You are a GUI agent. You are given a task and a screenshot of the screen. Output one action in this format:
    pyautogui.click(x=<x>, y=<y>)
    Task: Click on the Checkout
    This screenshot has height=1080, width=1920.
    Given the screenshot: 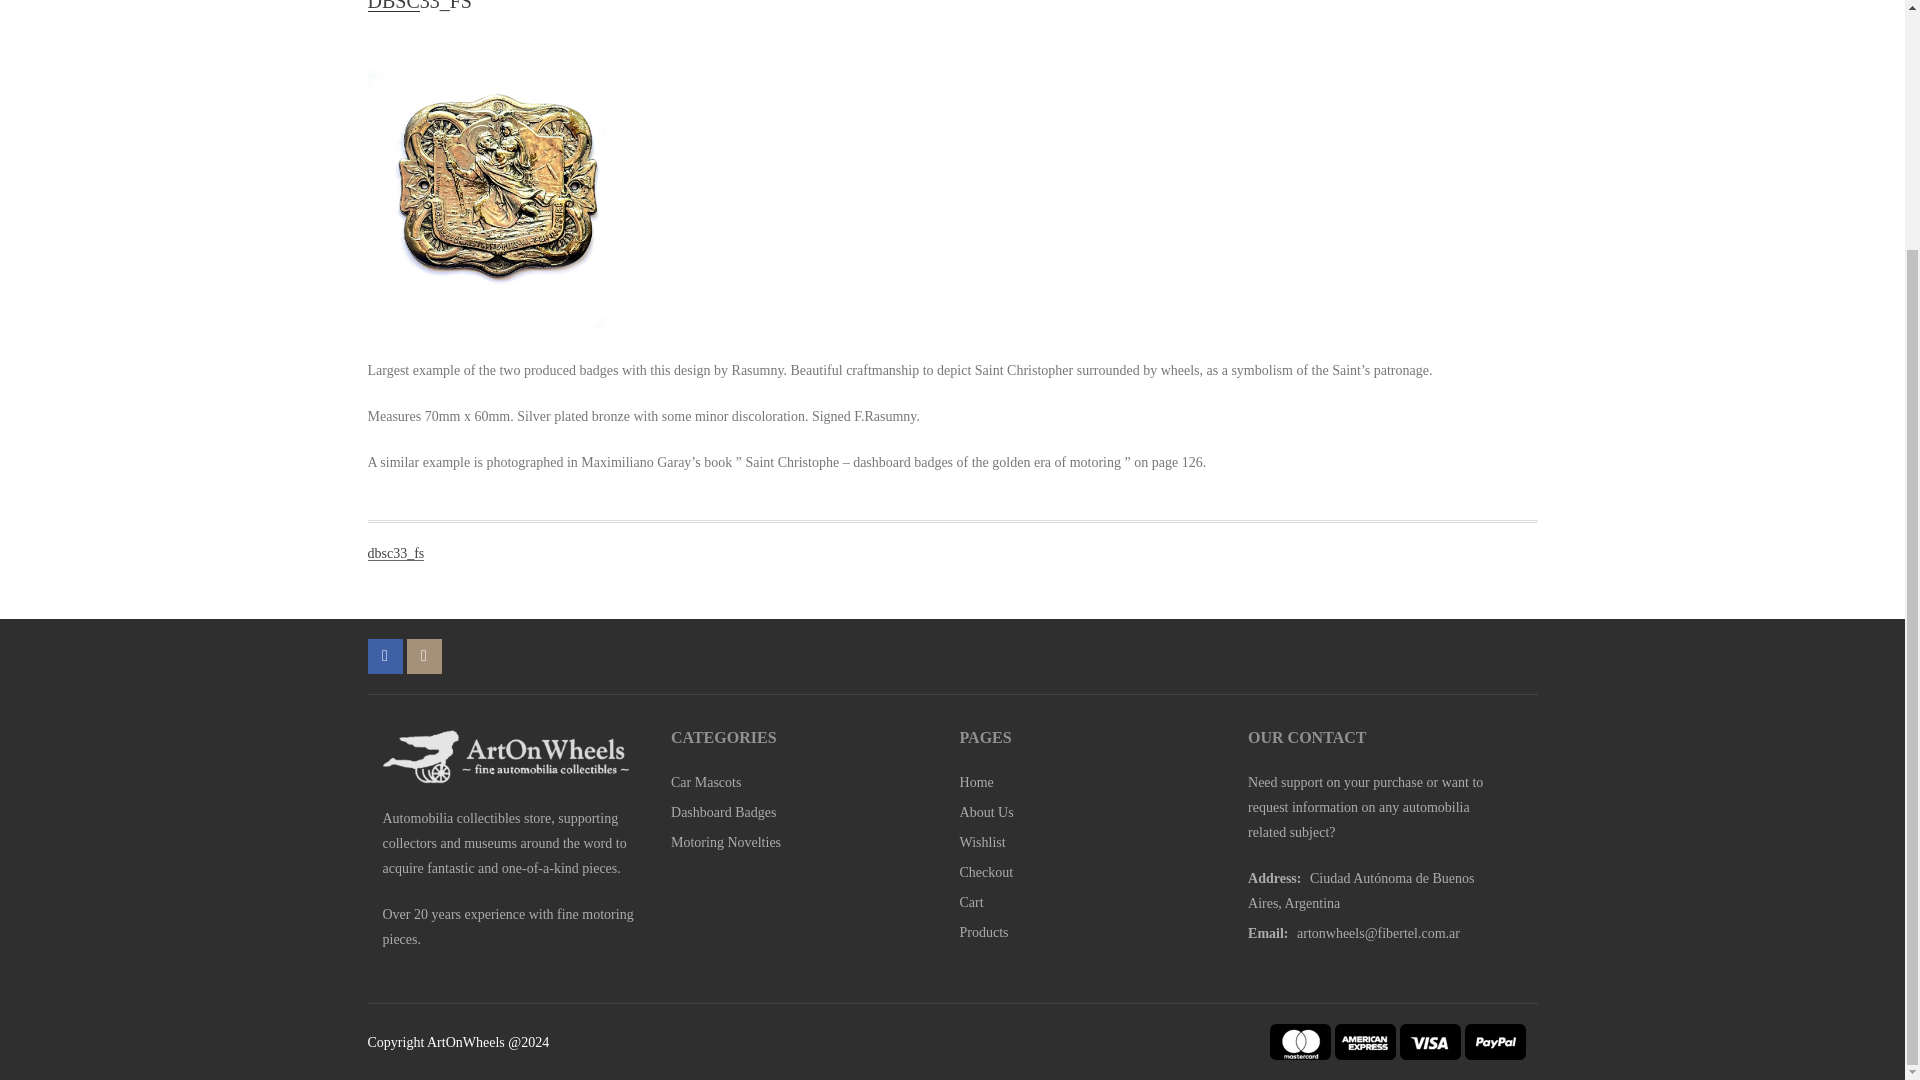 What is the action you would take?
    pyautogui.click(x=986, y=872)
    